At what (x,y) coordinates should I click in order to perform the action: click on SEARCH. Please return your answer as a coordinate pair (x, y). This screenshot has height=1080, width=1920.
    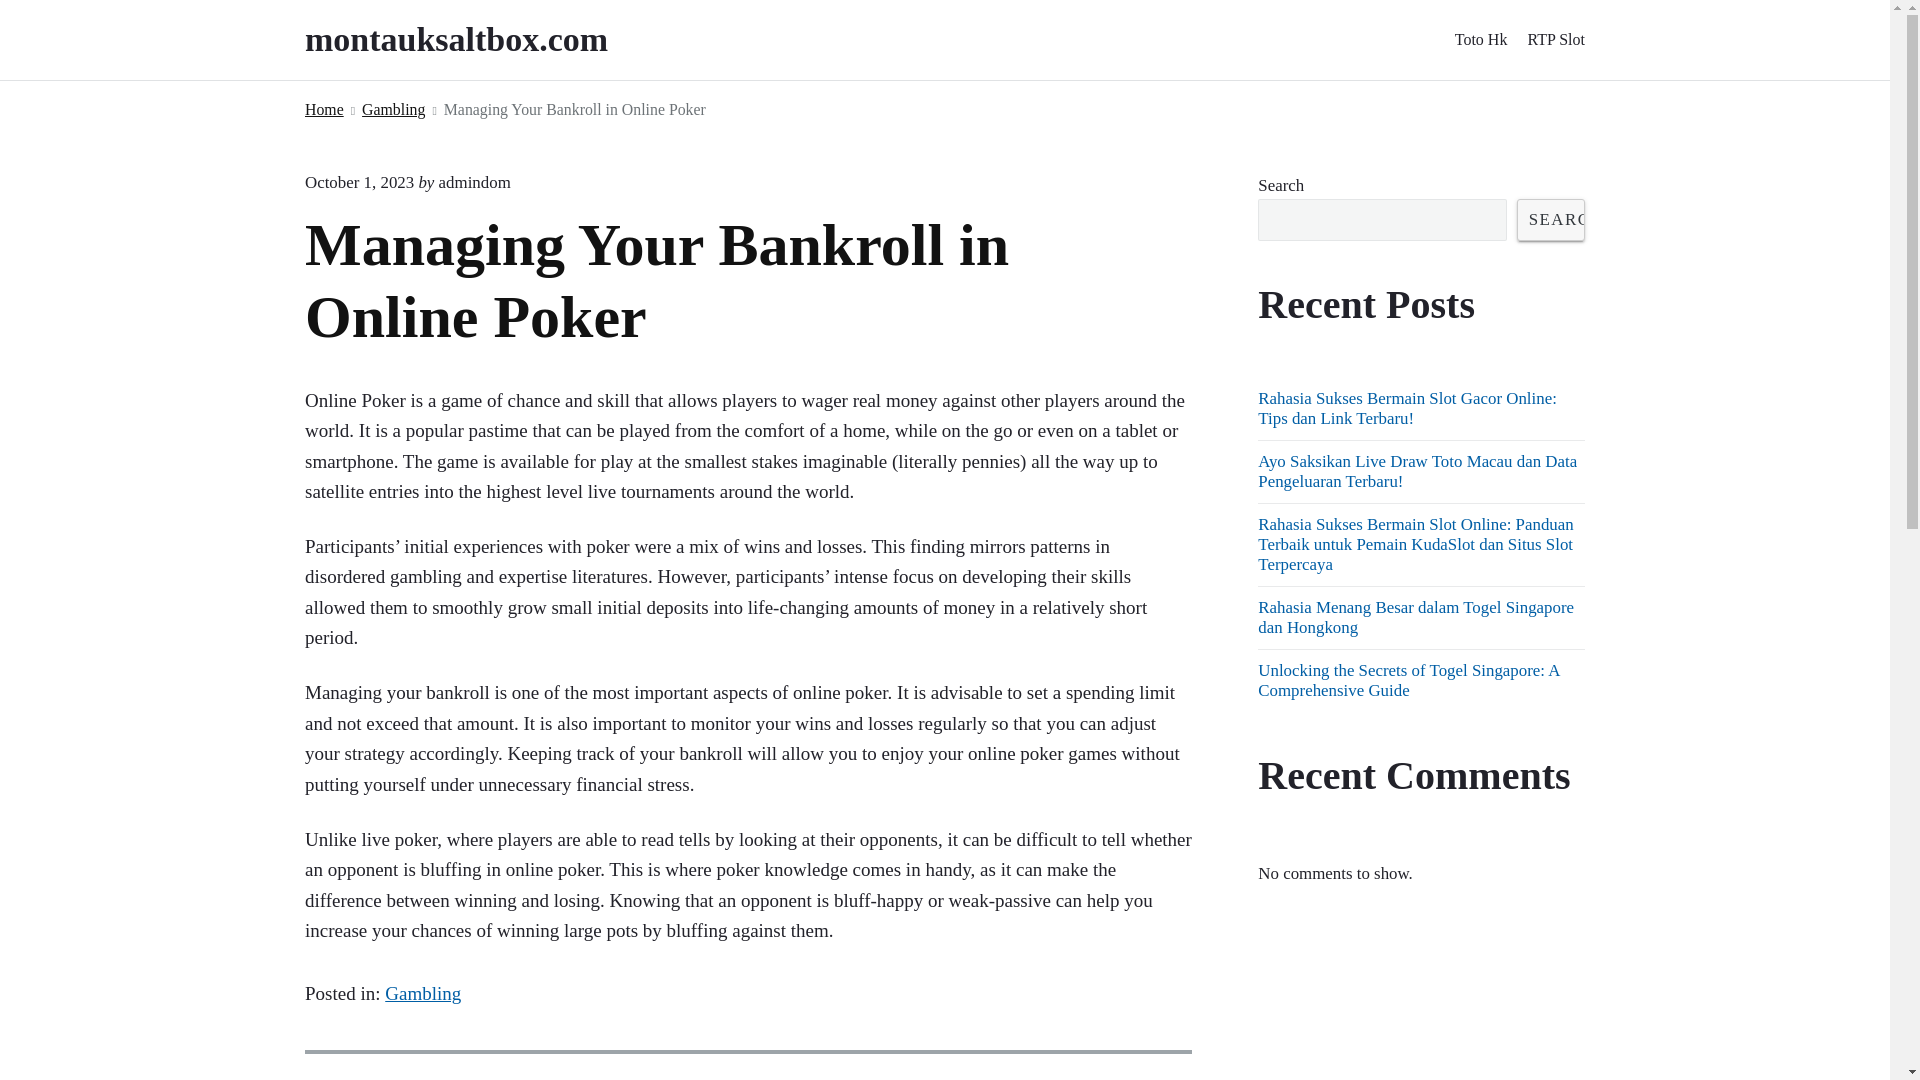
    Looking at the image, I should click on (1550, 219).